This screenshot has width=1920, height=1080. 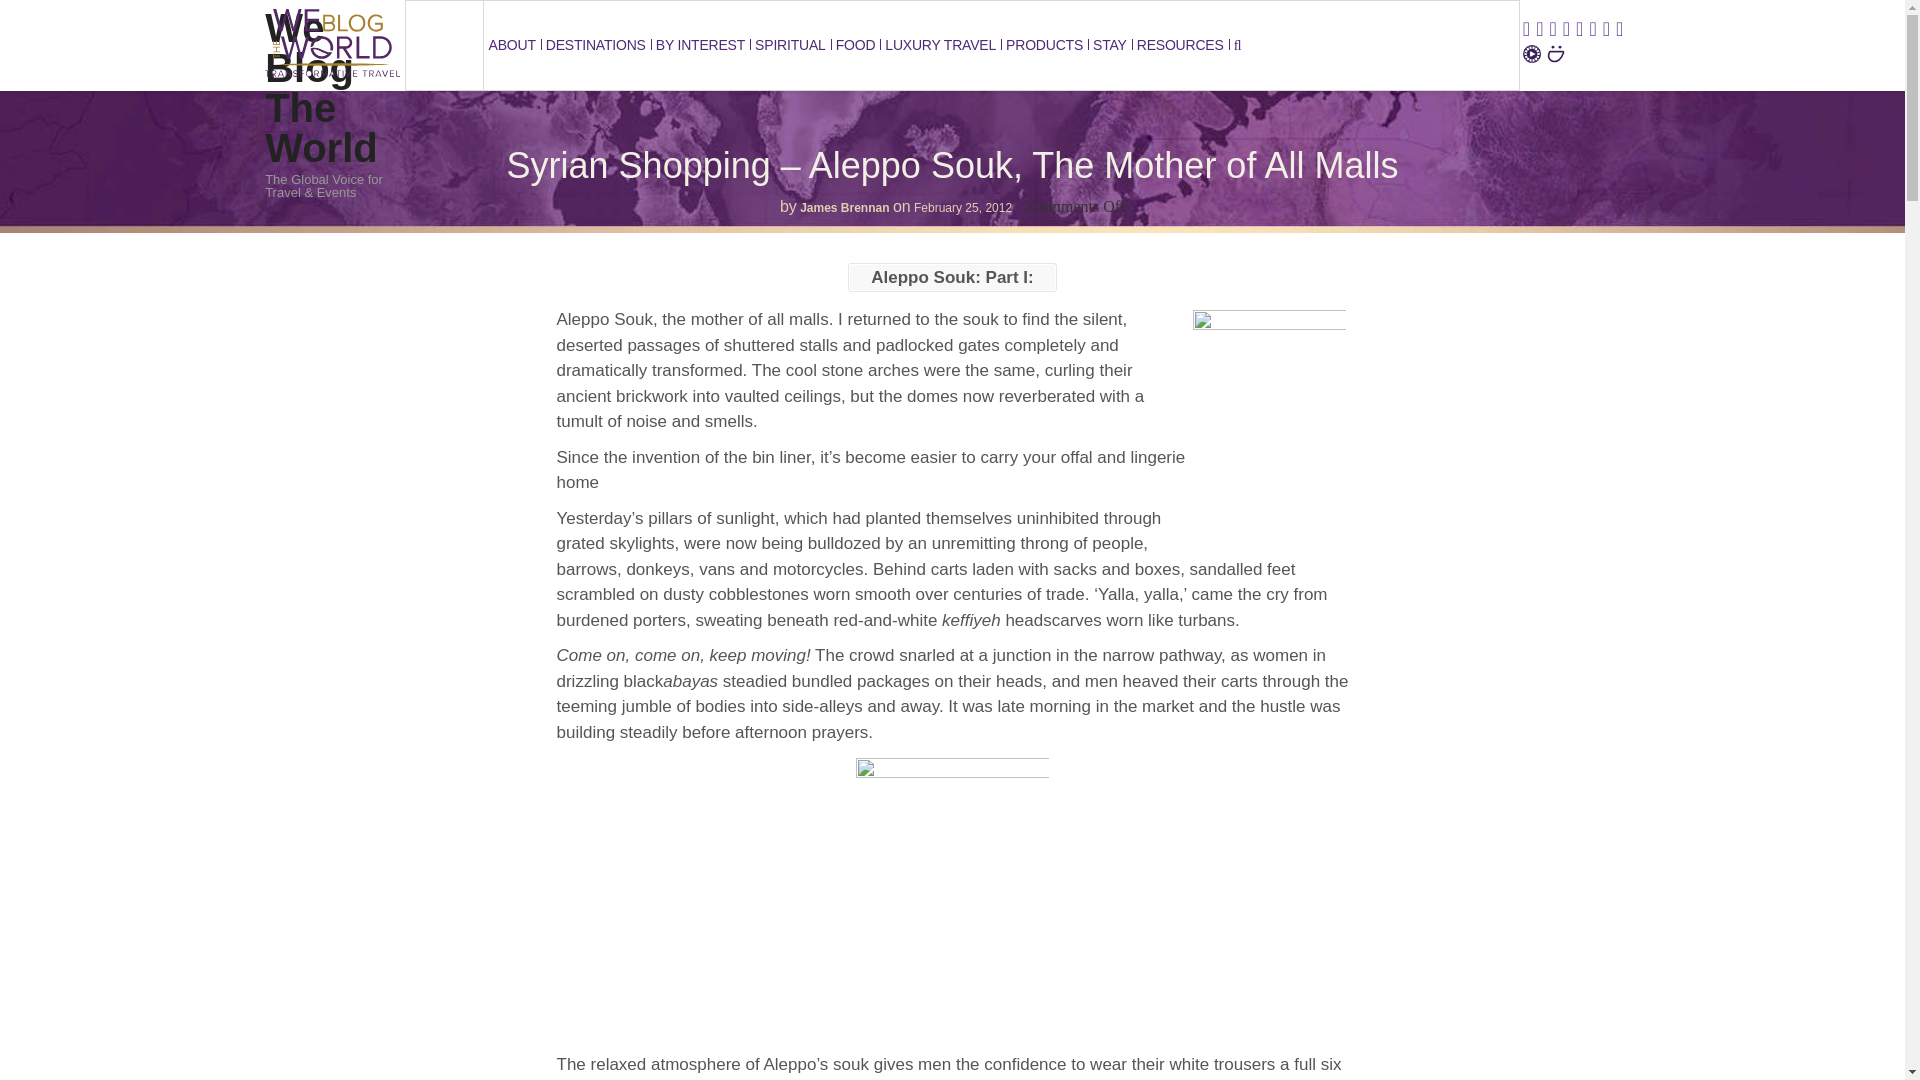 What do you see at coordinates (844, 207) in the screenshot?
I see `Posts by James Brennan` at bounding box center [844, 207].